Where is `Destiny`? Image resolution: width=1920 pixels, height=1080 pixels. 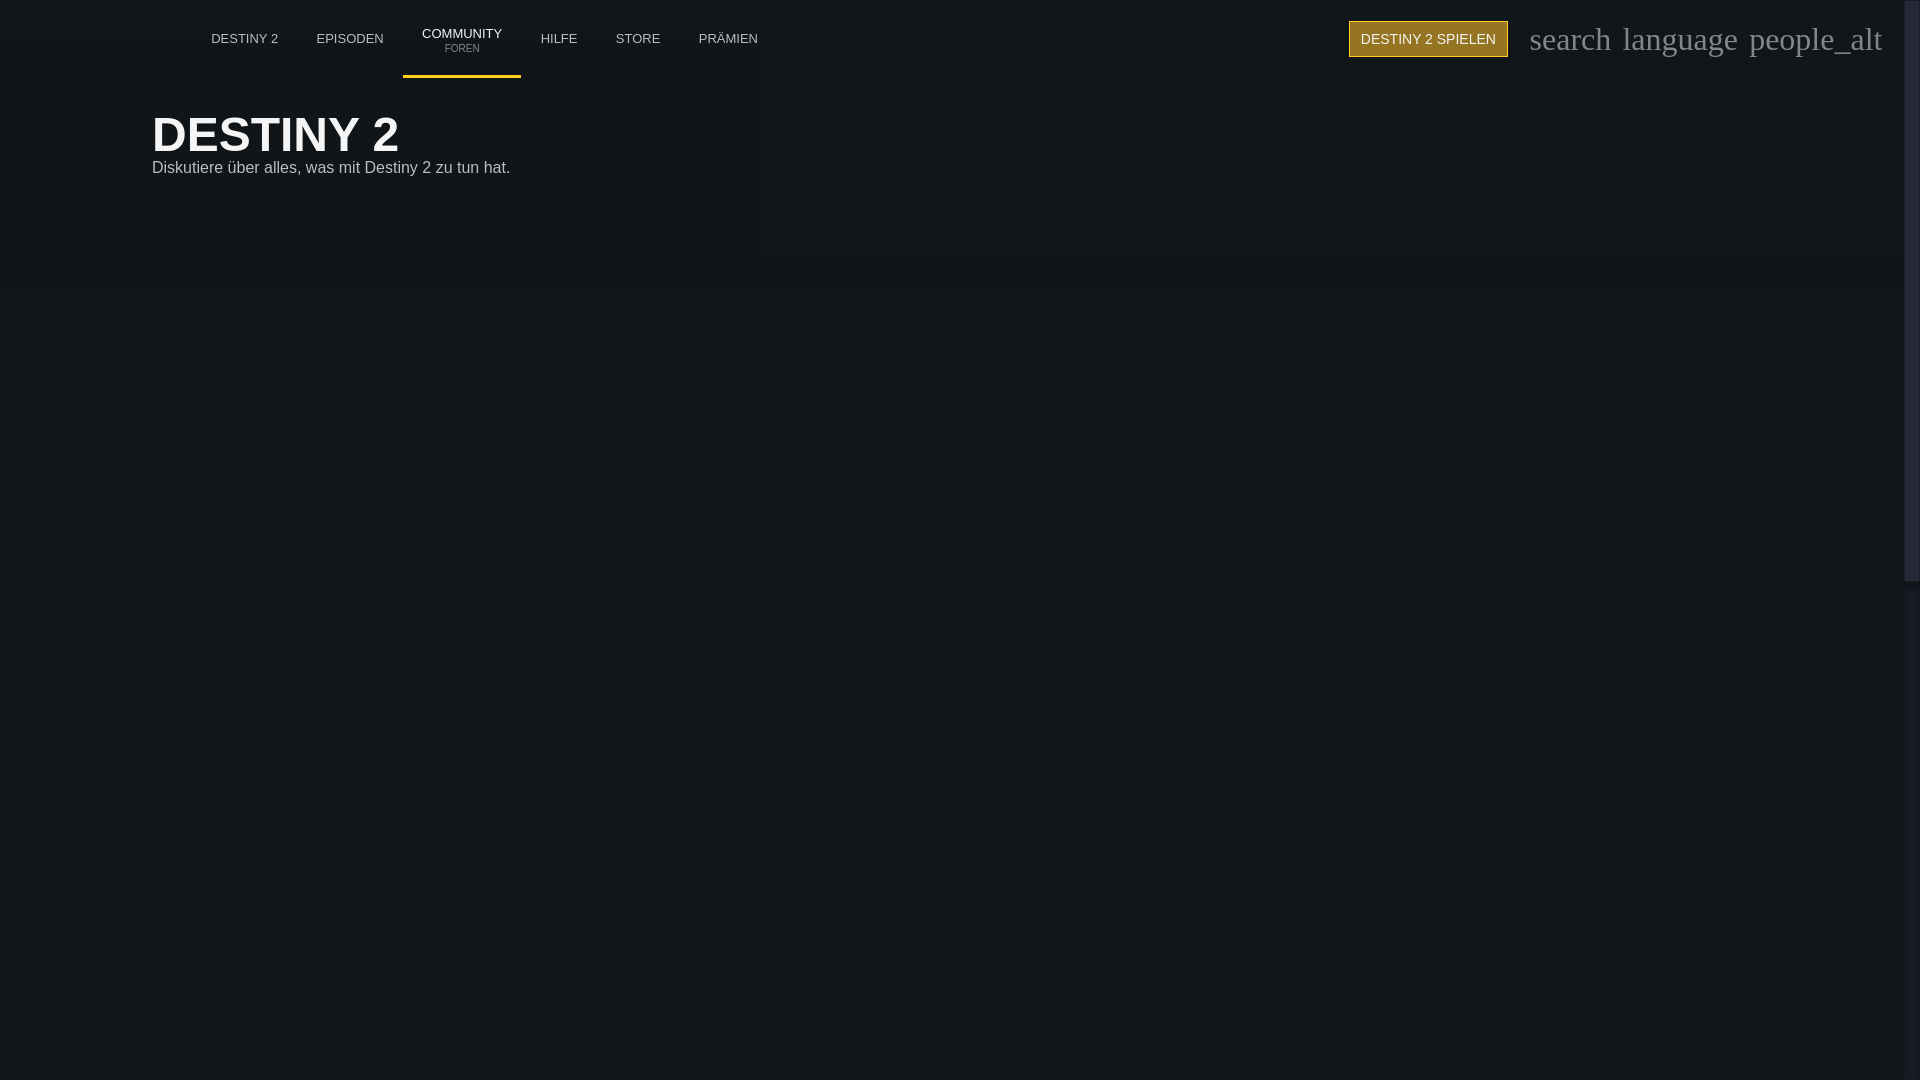
Destiny is located at coordinates (462, 18).